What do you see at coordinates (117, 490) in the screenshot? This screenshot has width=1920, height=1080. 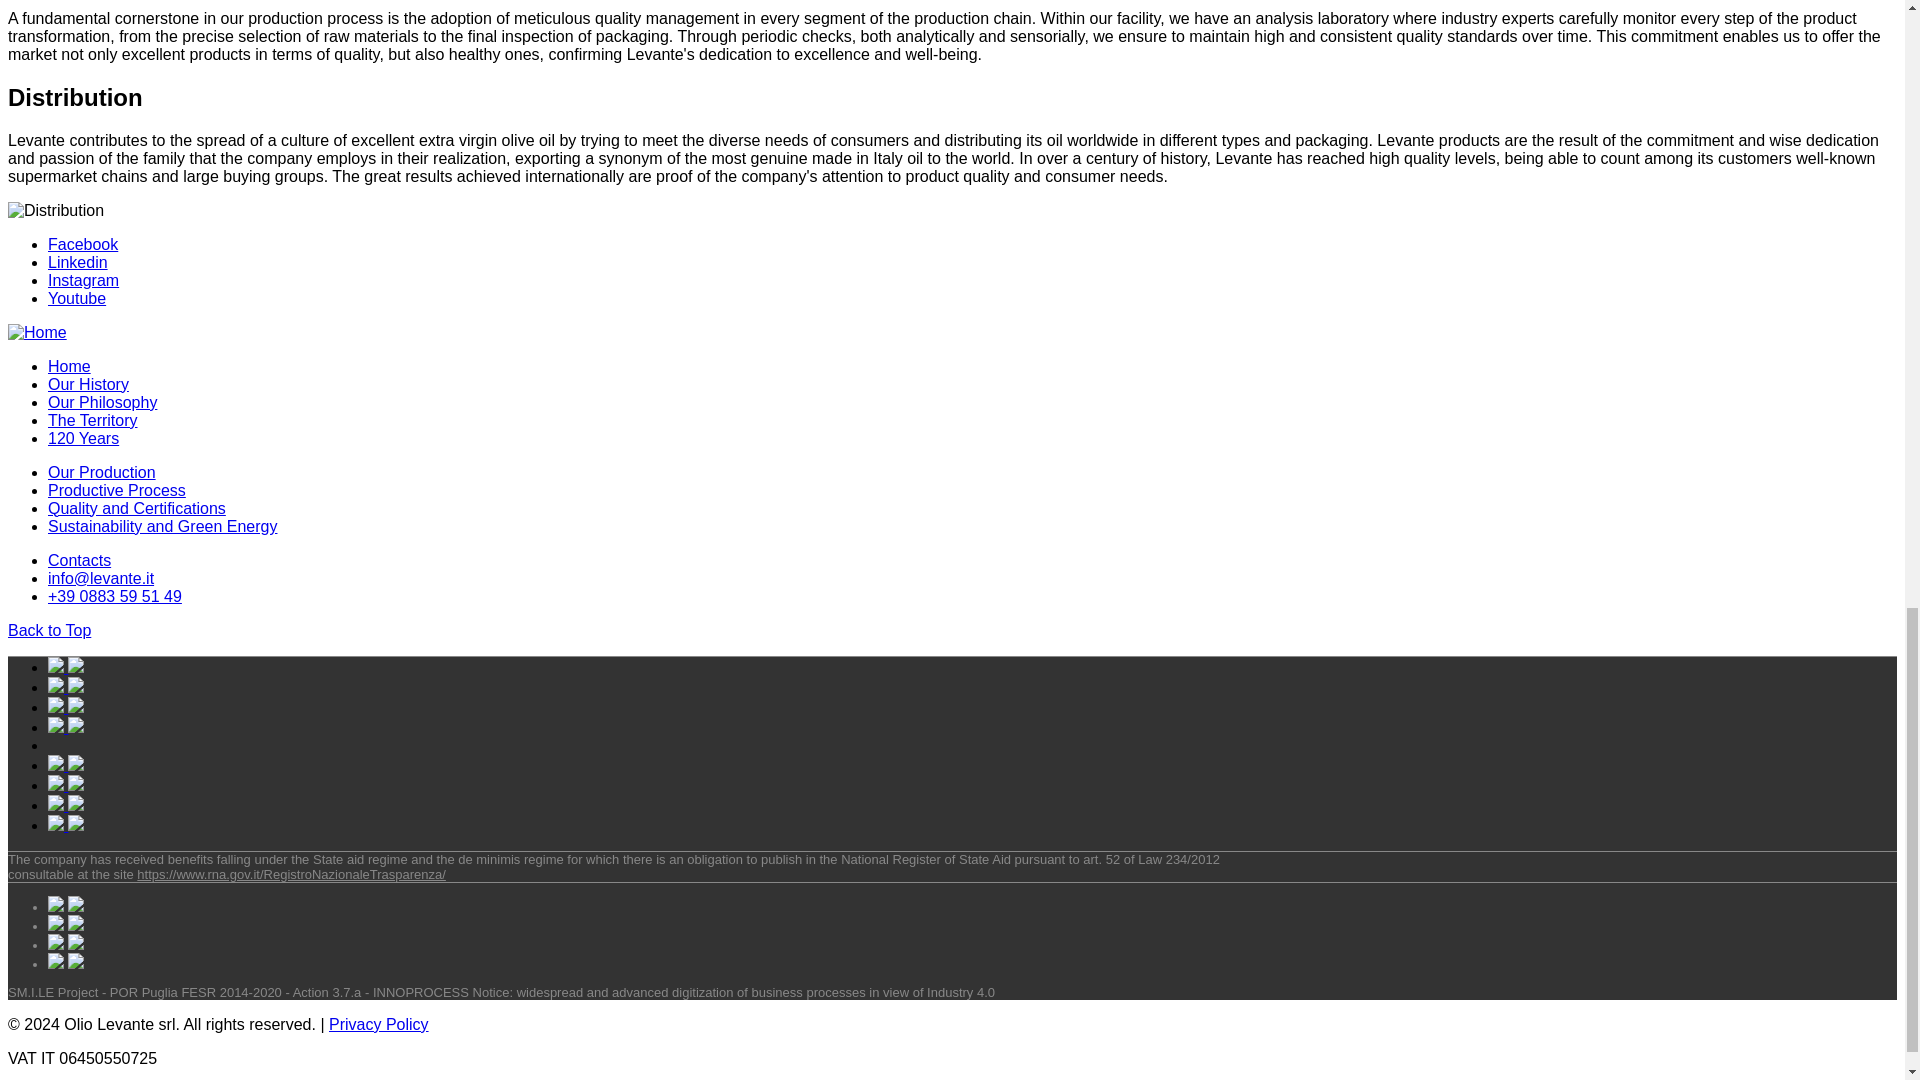 I see `Productive Process` at bounding box center [117, 490].